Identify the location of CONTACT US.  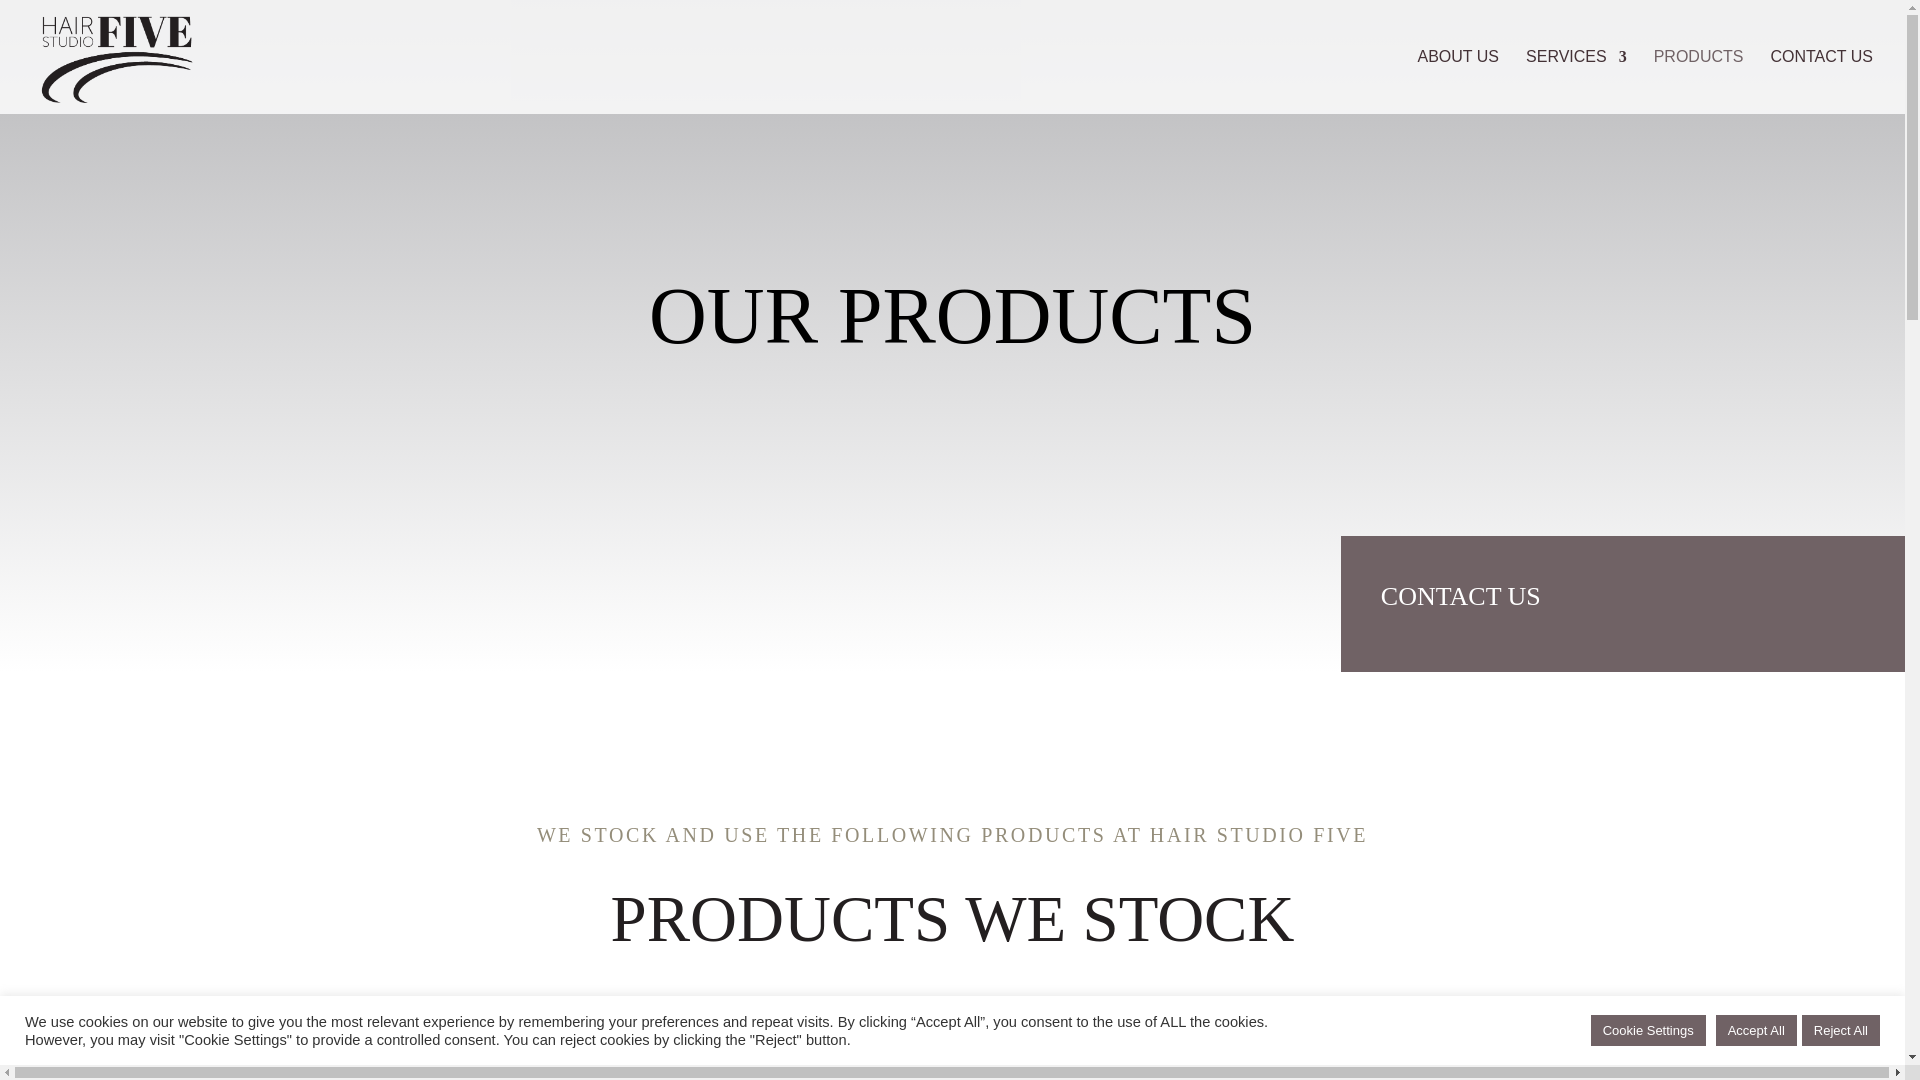
(1822, 82).